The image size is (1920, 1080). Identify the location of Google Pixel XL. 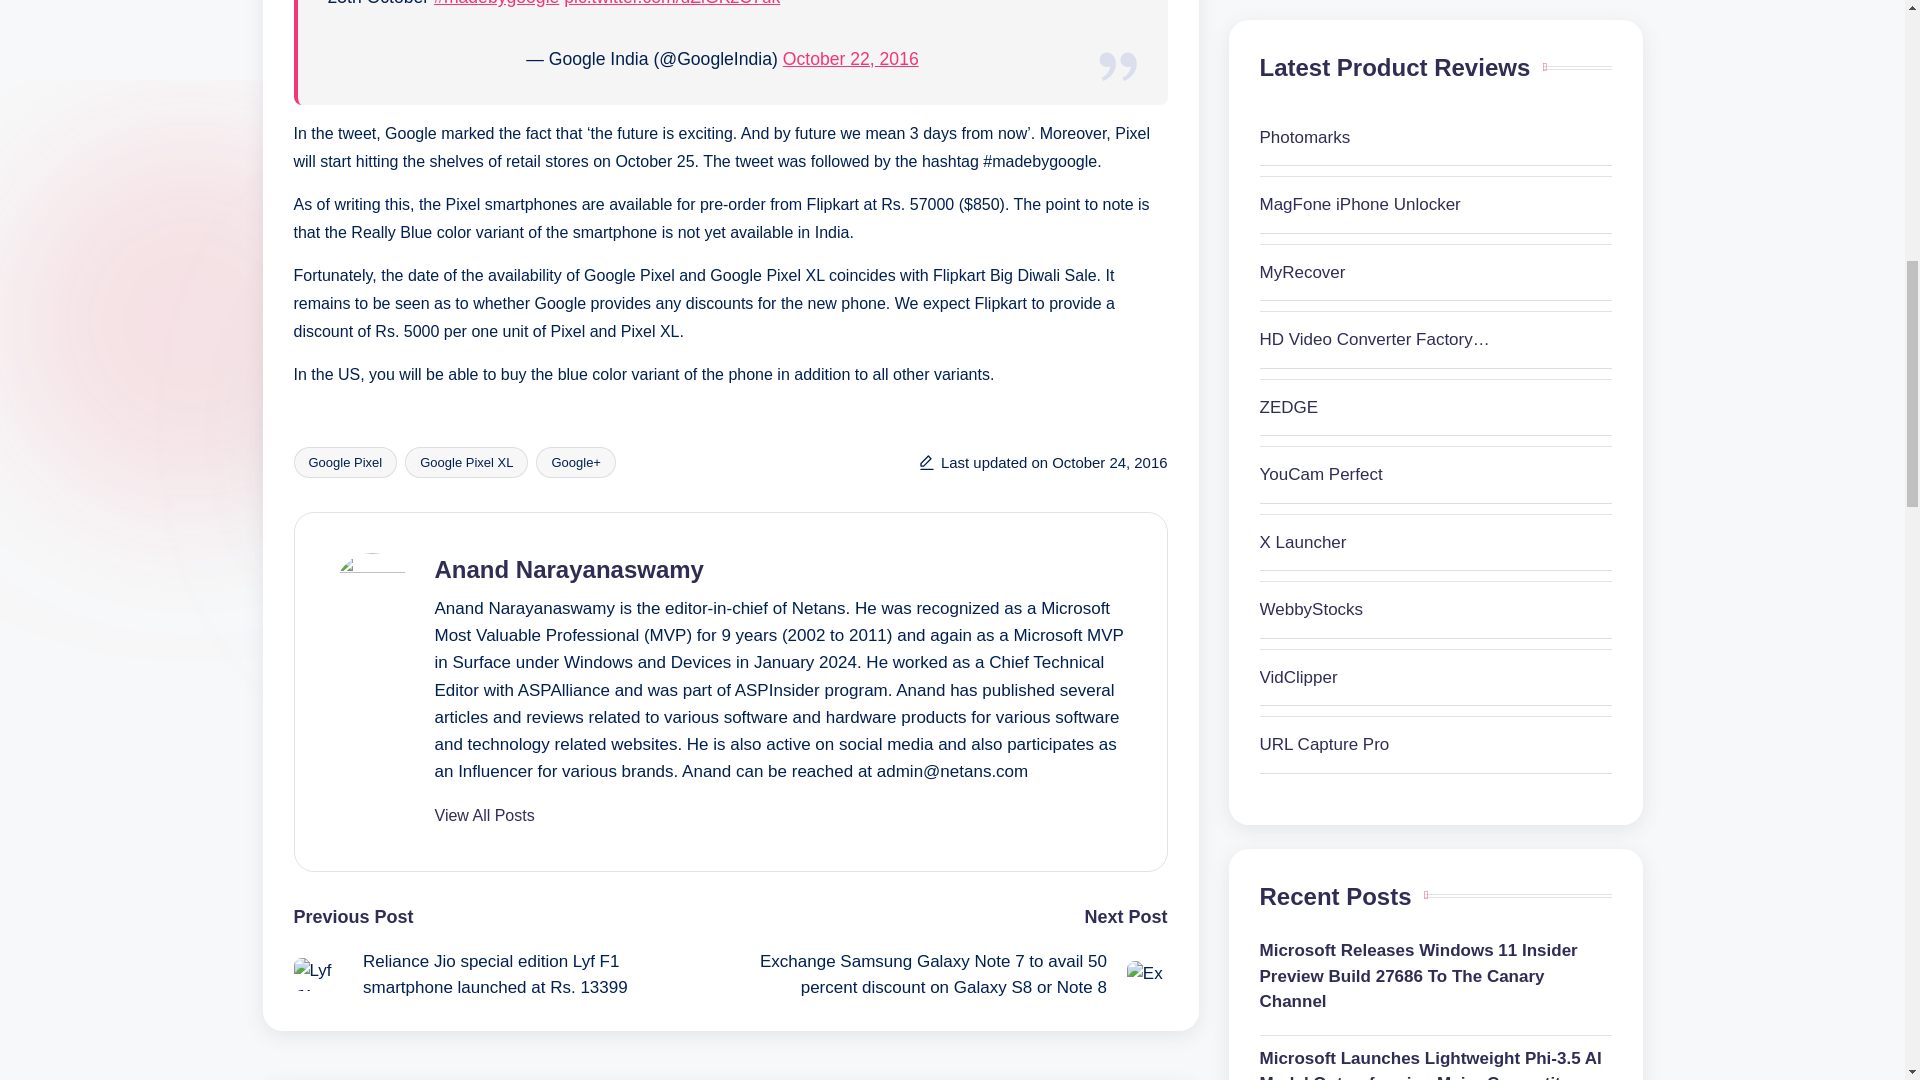
(466, 462).